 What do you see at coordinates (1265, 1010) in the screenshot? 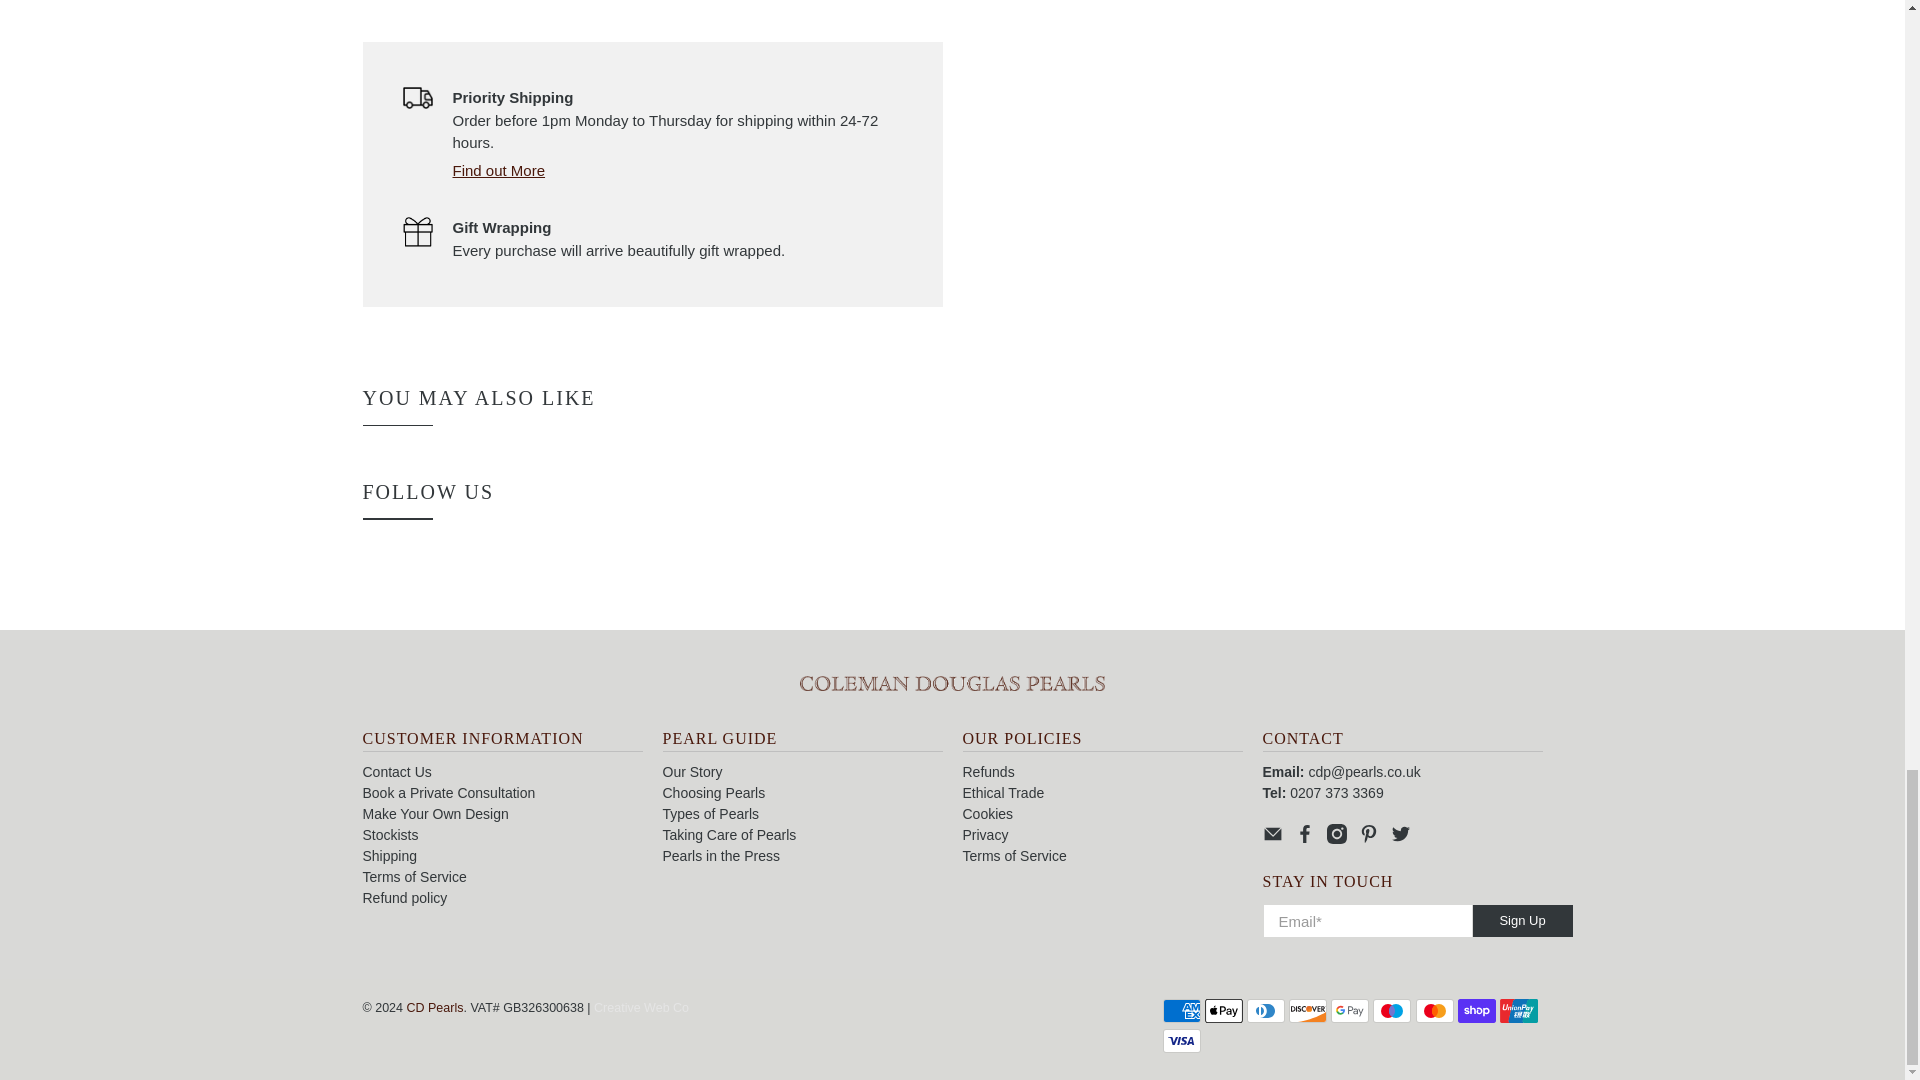
I see `Diners Club` at bounding box center [1265, 1010].